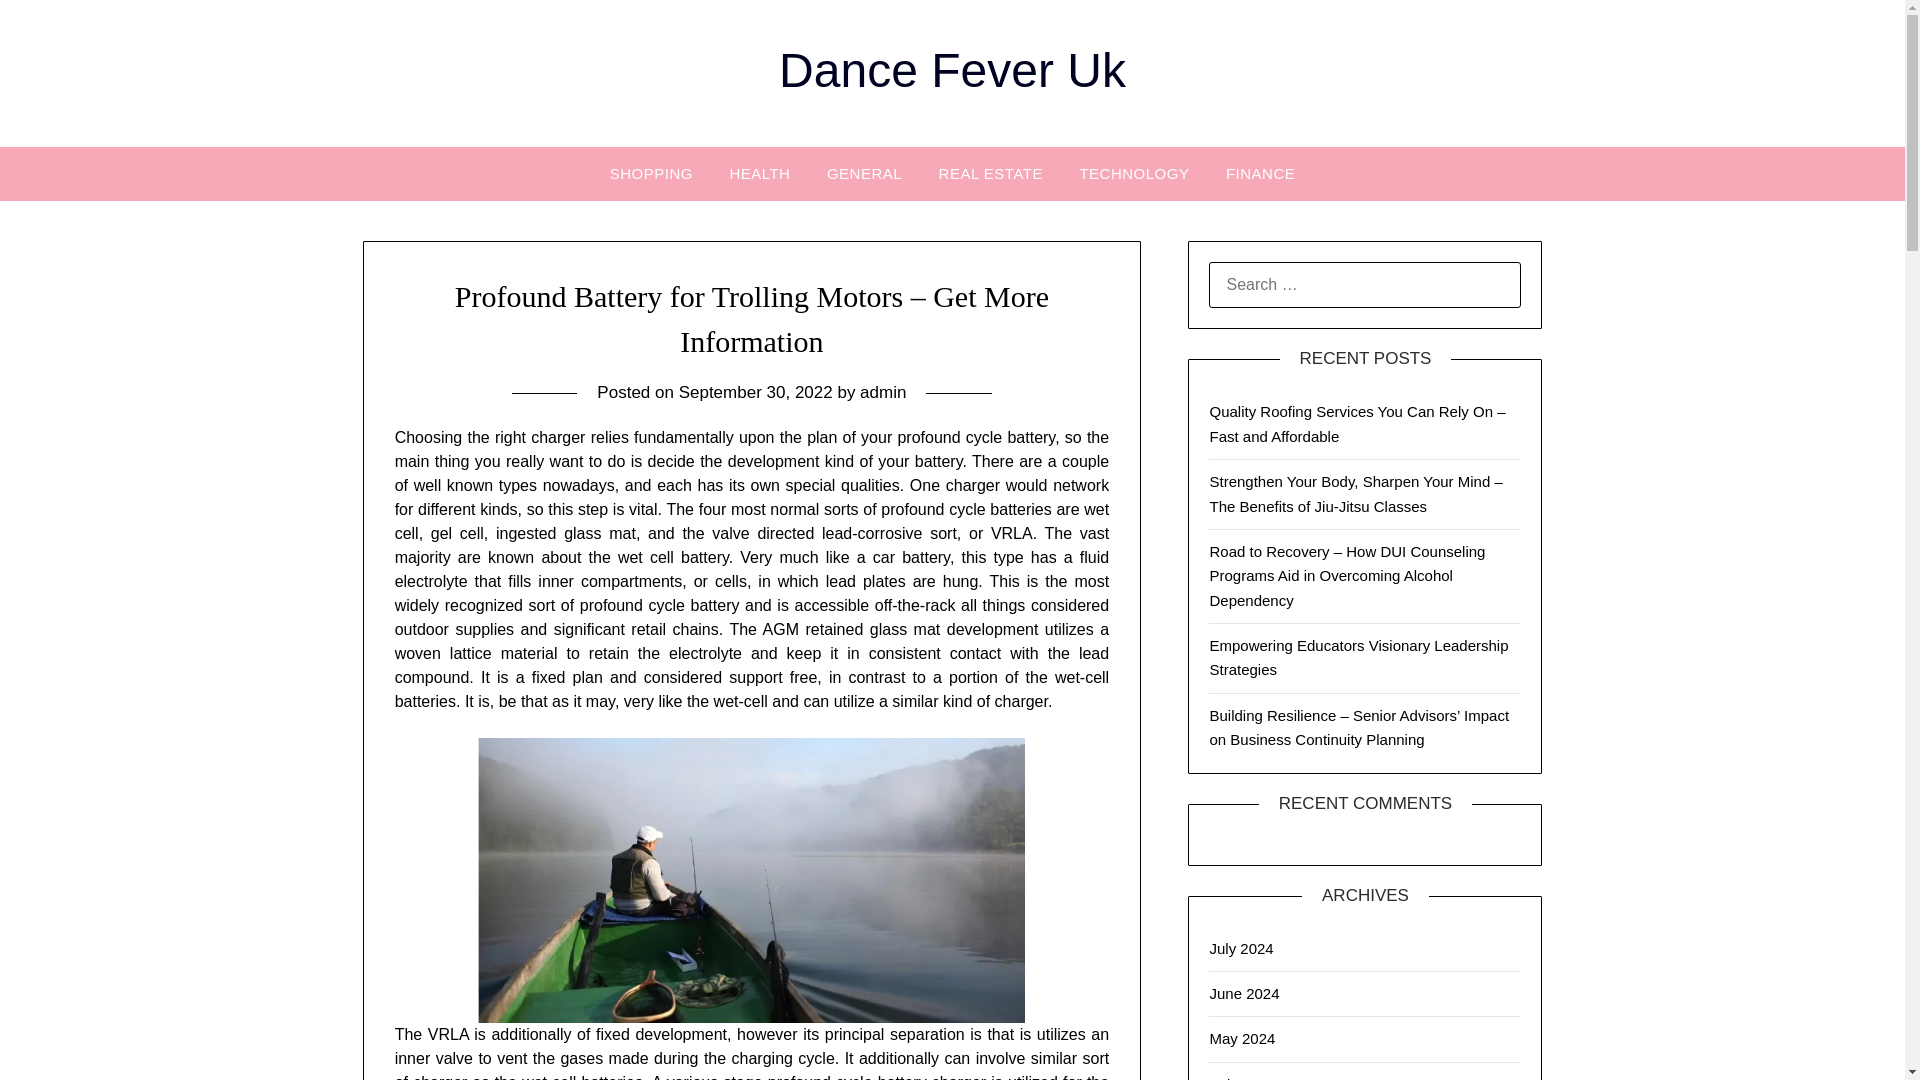 The image size is (1920, 1080). I want to click on June 2024, so click(1244, 993).